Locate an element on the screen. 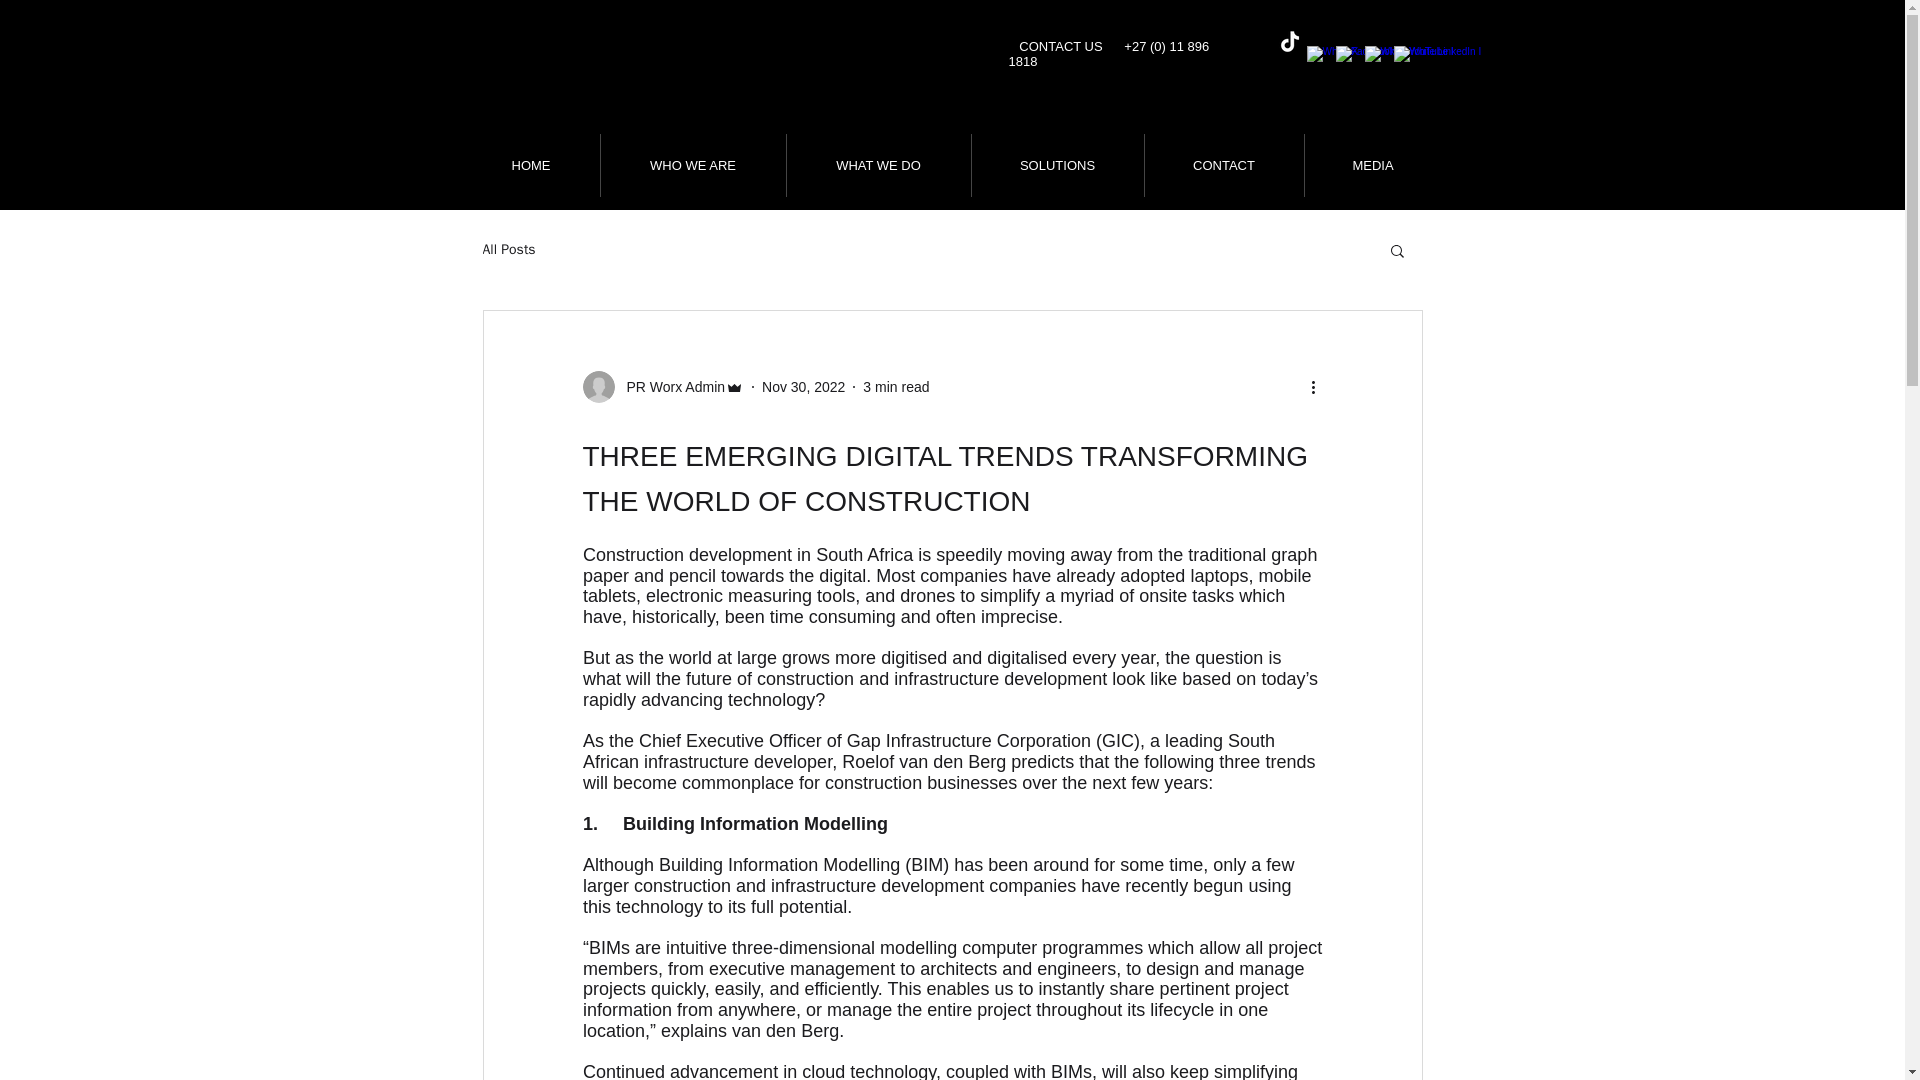 This screenshot has width=1920, height=1080. PR Worx Admin is located at coordinates (662, 386).